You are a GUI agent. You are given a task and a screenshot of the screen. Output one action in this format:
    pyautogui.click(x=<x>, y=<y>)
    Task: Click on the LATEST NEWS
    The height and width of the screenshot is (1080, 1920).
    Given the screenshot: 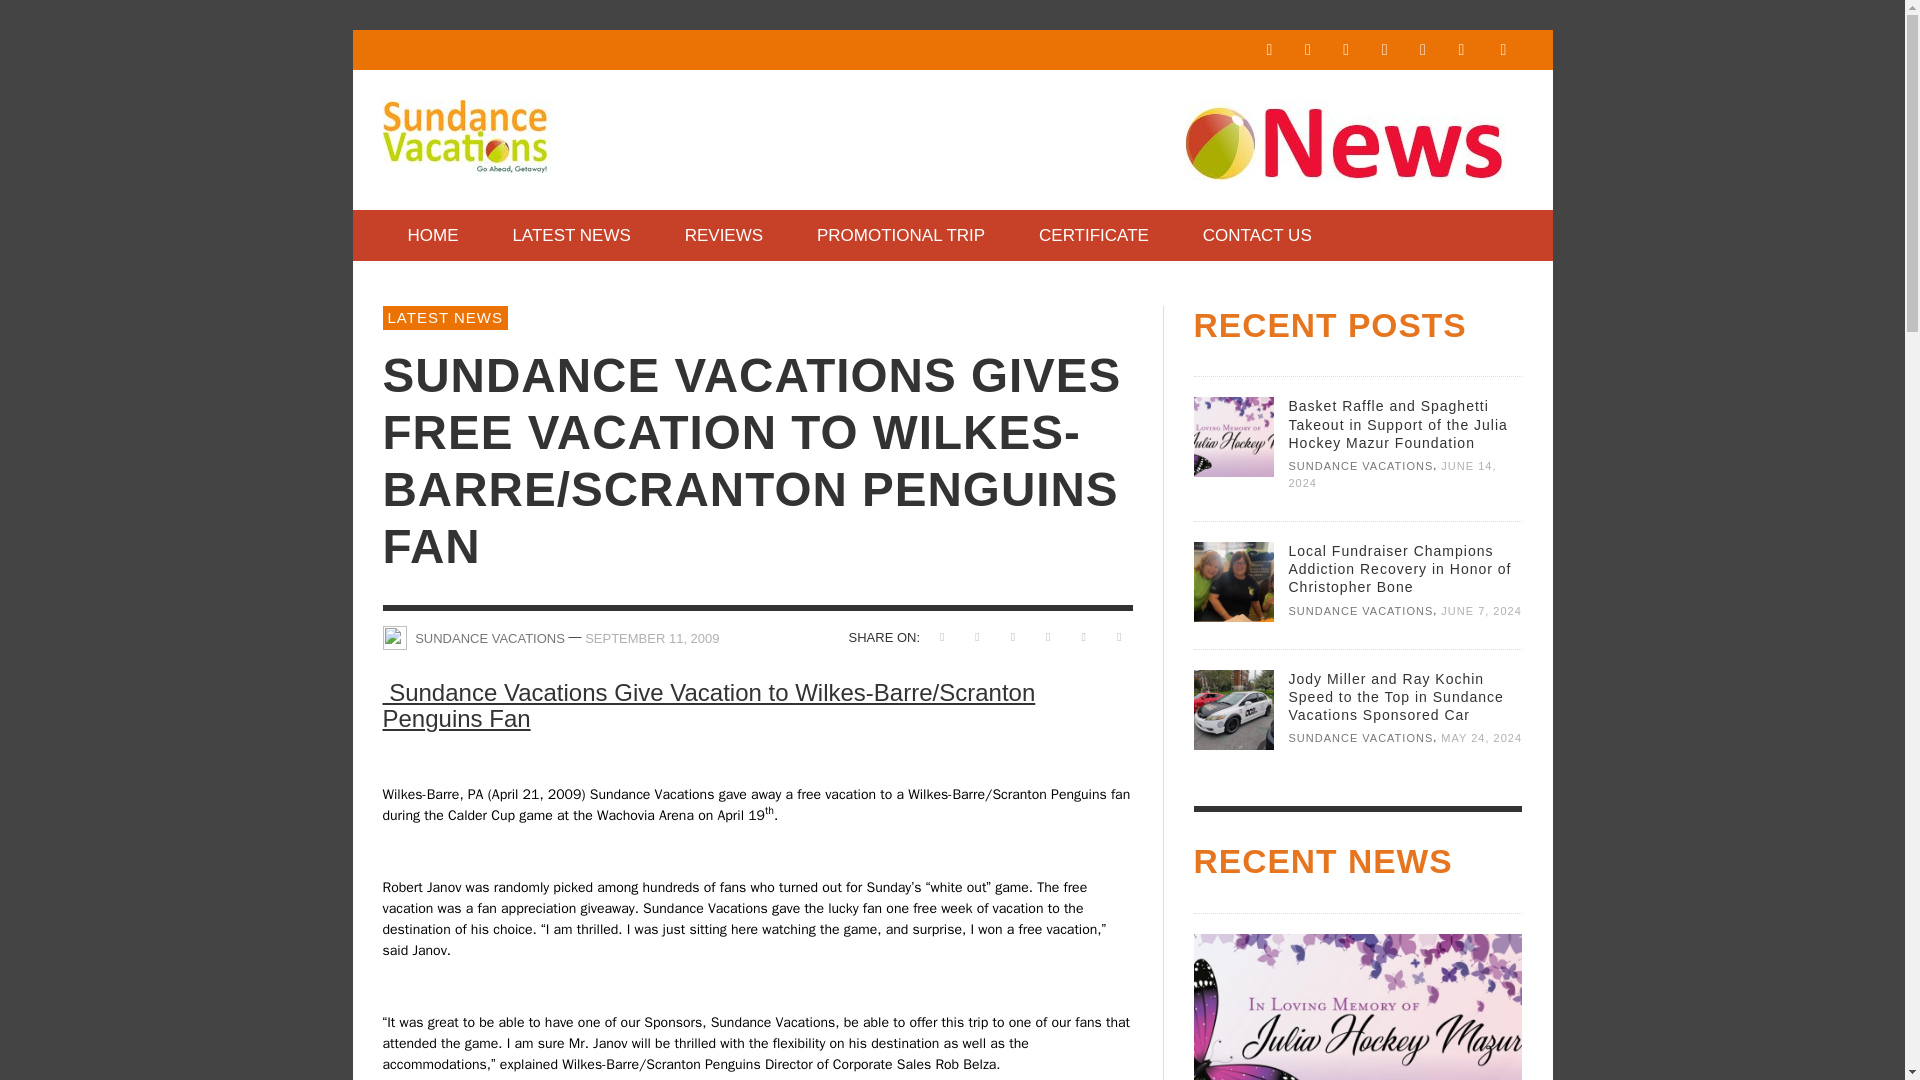 What is the action you would take?
    pyautogui.click(x=570, y=235)
    